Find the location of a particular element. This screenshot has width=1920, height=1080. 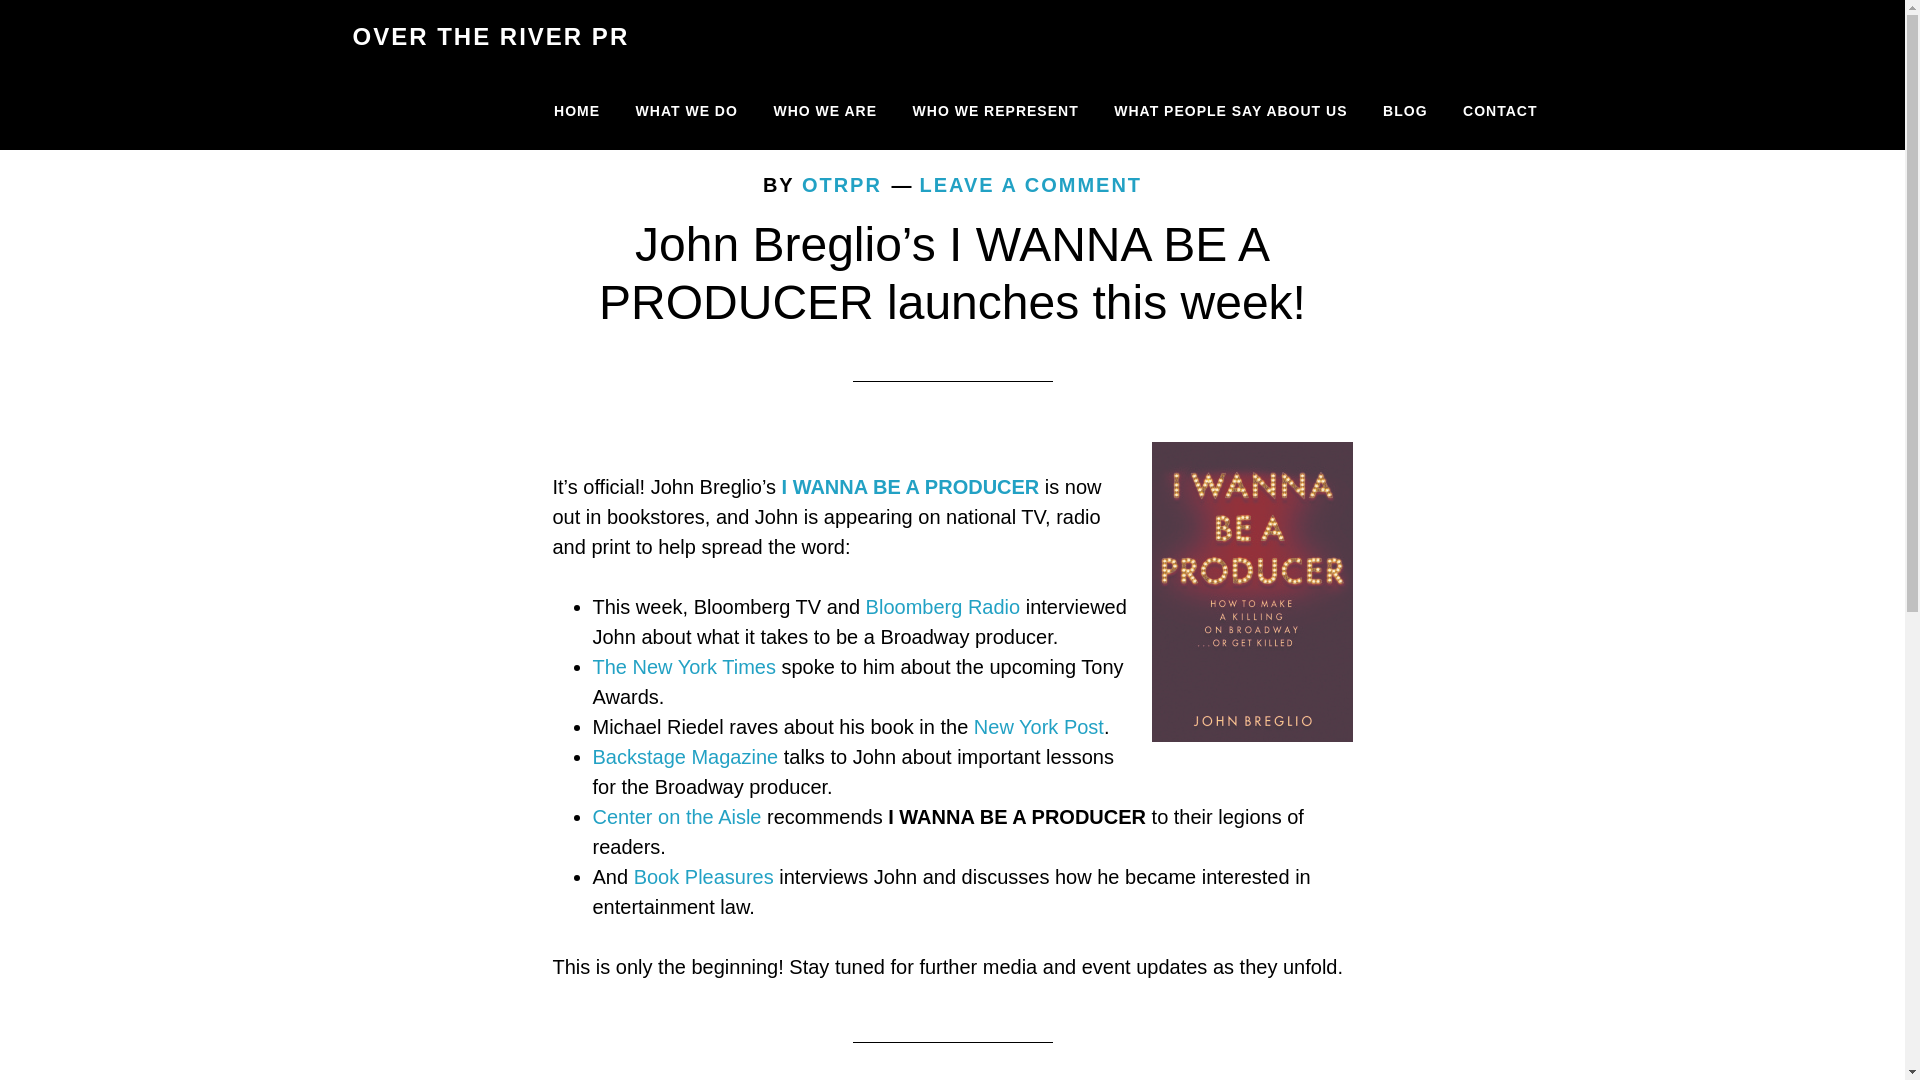

WHAT PEOPLE SAY ABOUT US is located at coordinates (1230, 112).